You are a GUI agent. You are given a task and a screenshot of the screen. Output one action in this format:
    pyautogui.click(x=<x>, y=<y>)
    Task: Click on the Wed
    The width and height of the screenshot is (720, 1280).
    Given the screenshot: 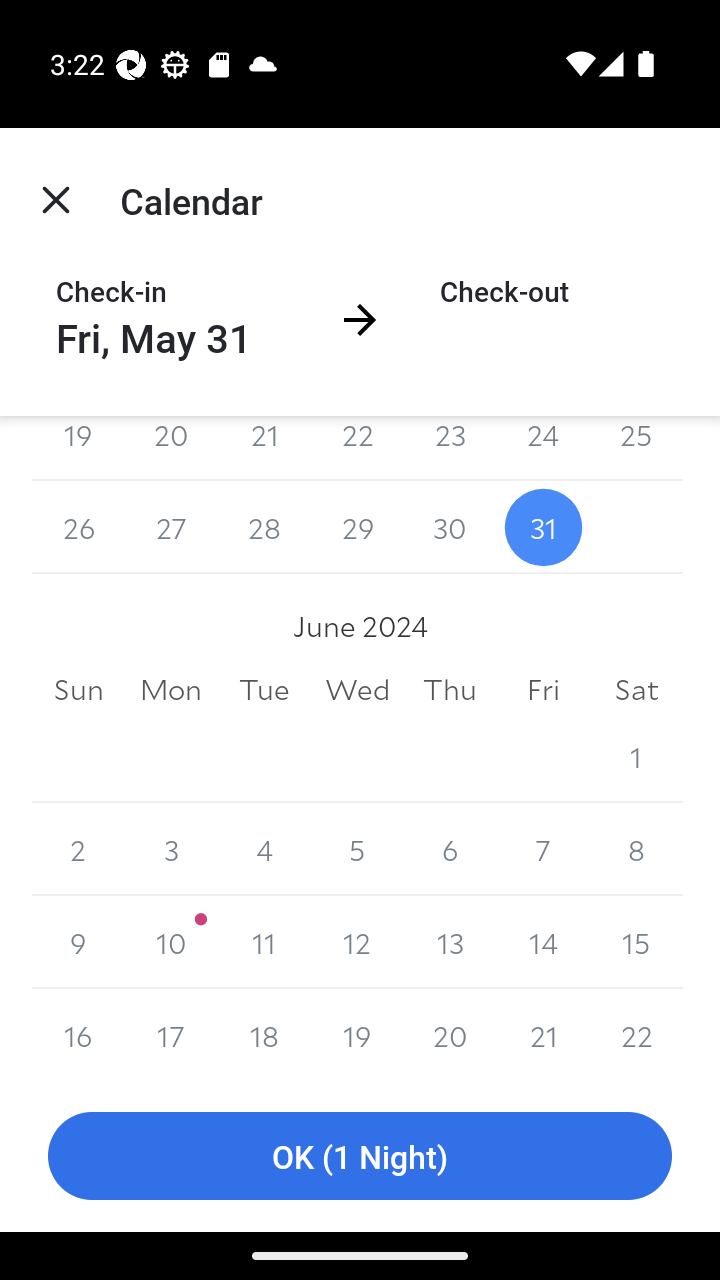 What is the action you would take?
    pyautogui.click(x=357, y=690)
    